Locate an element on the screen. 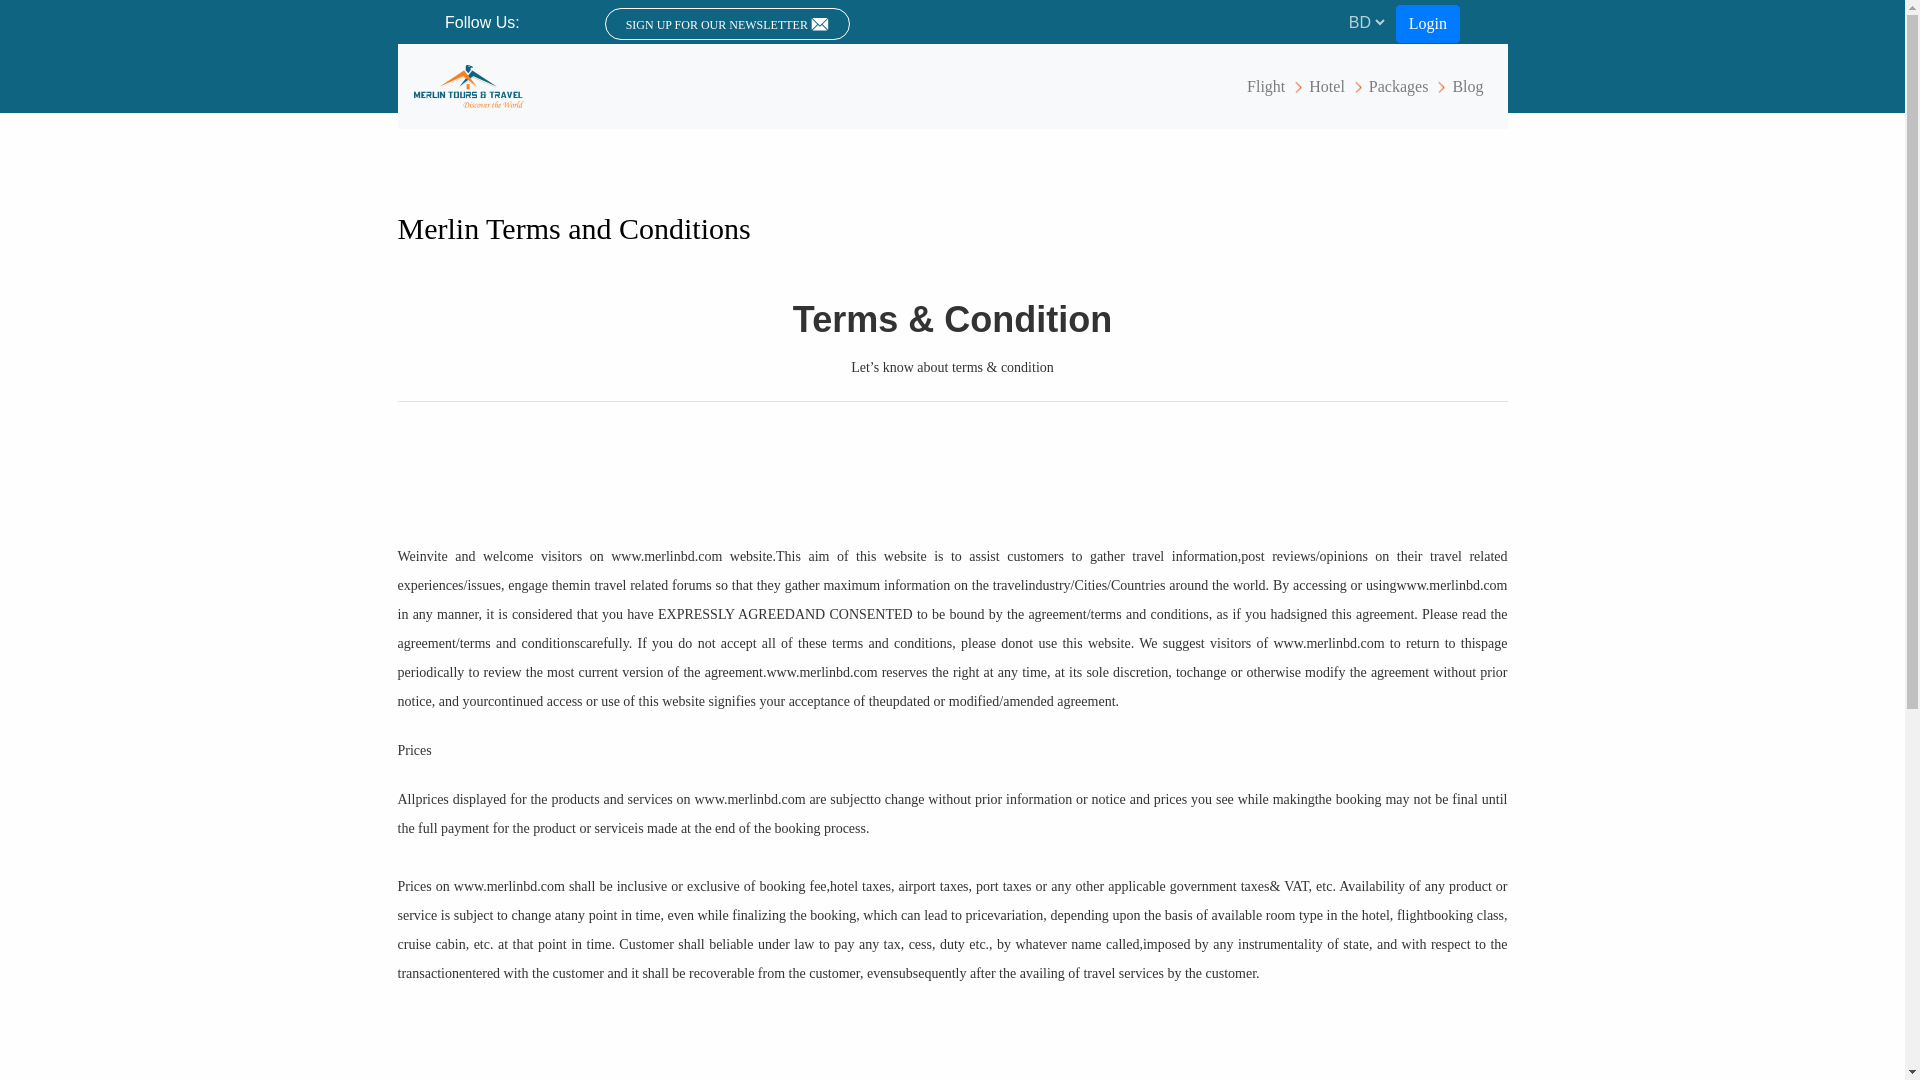  SIGN UP FOR OUR NEWSLETTER is located at coordinates (727, 23).